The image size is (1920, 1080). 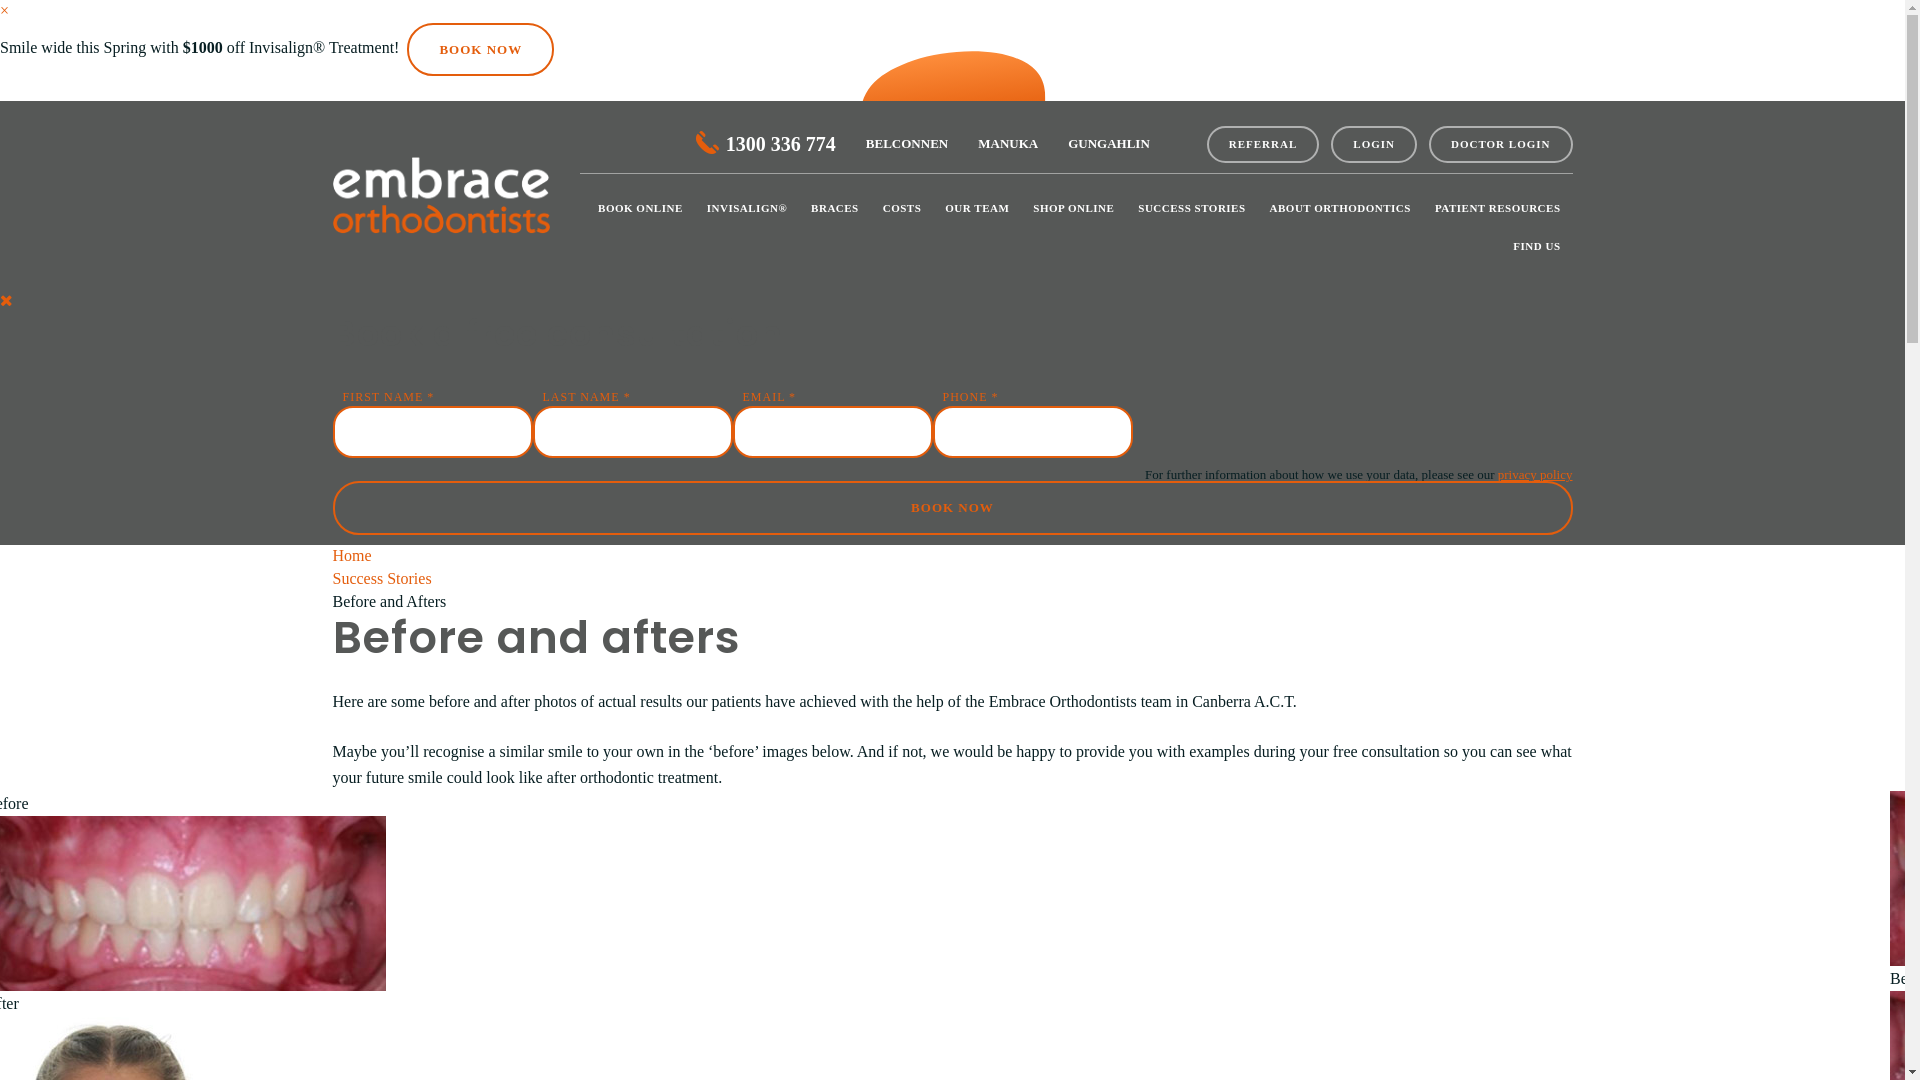 I want to click on ABOUT ORTHODONTICS, so click(x=1340, y=208).